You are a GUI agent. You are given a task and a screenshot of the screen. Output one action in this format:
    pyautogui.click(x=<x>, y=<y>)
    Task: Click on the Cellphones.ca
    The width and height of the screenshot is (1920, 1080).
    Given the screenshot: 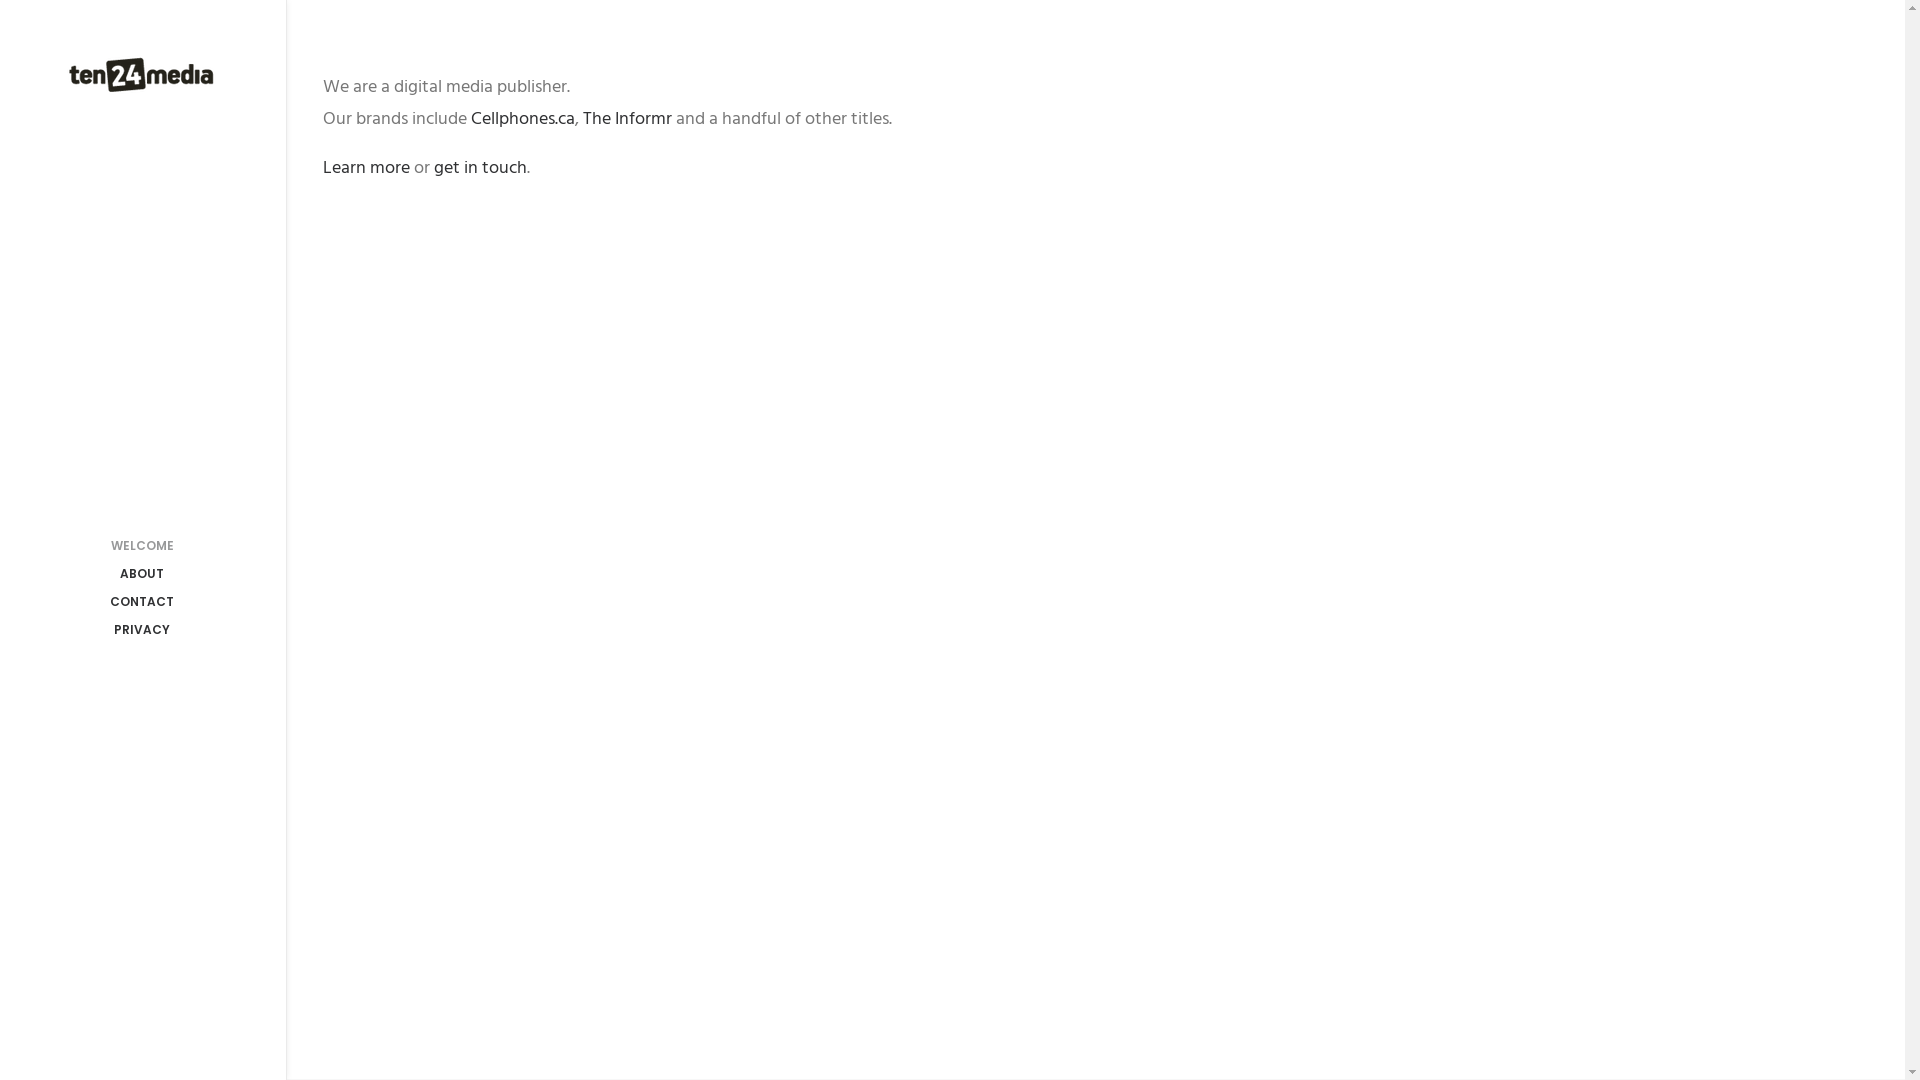 What is the action you would take?
    pyautogui.click(x=522, y=118)
    